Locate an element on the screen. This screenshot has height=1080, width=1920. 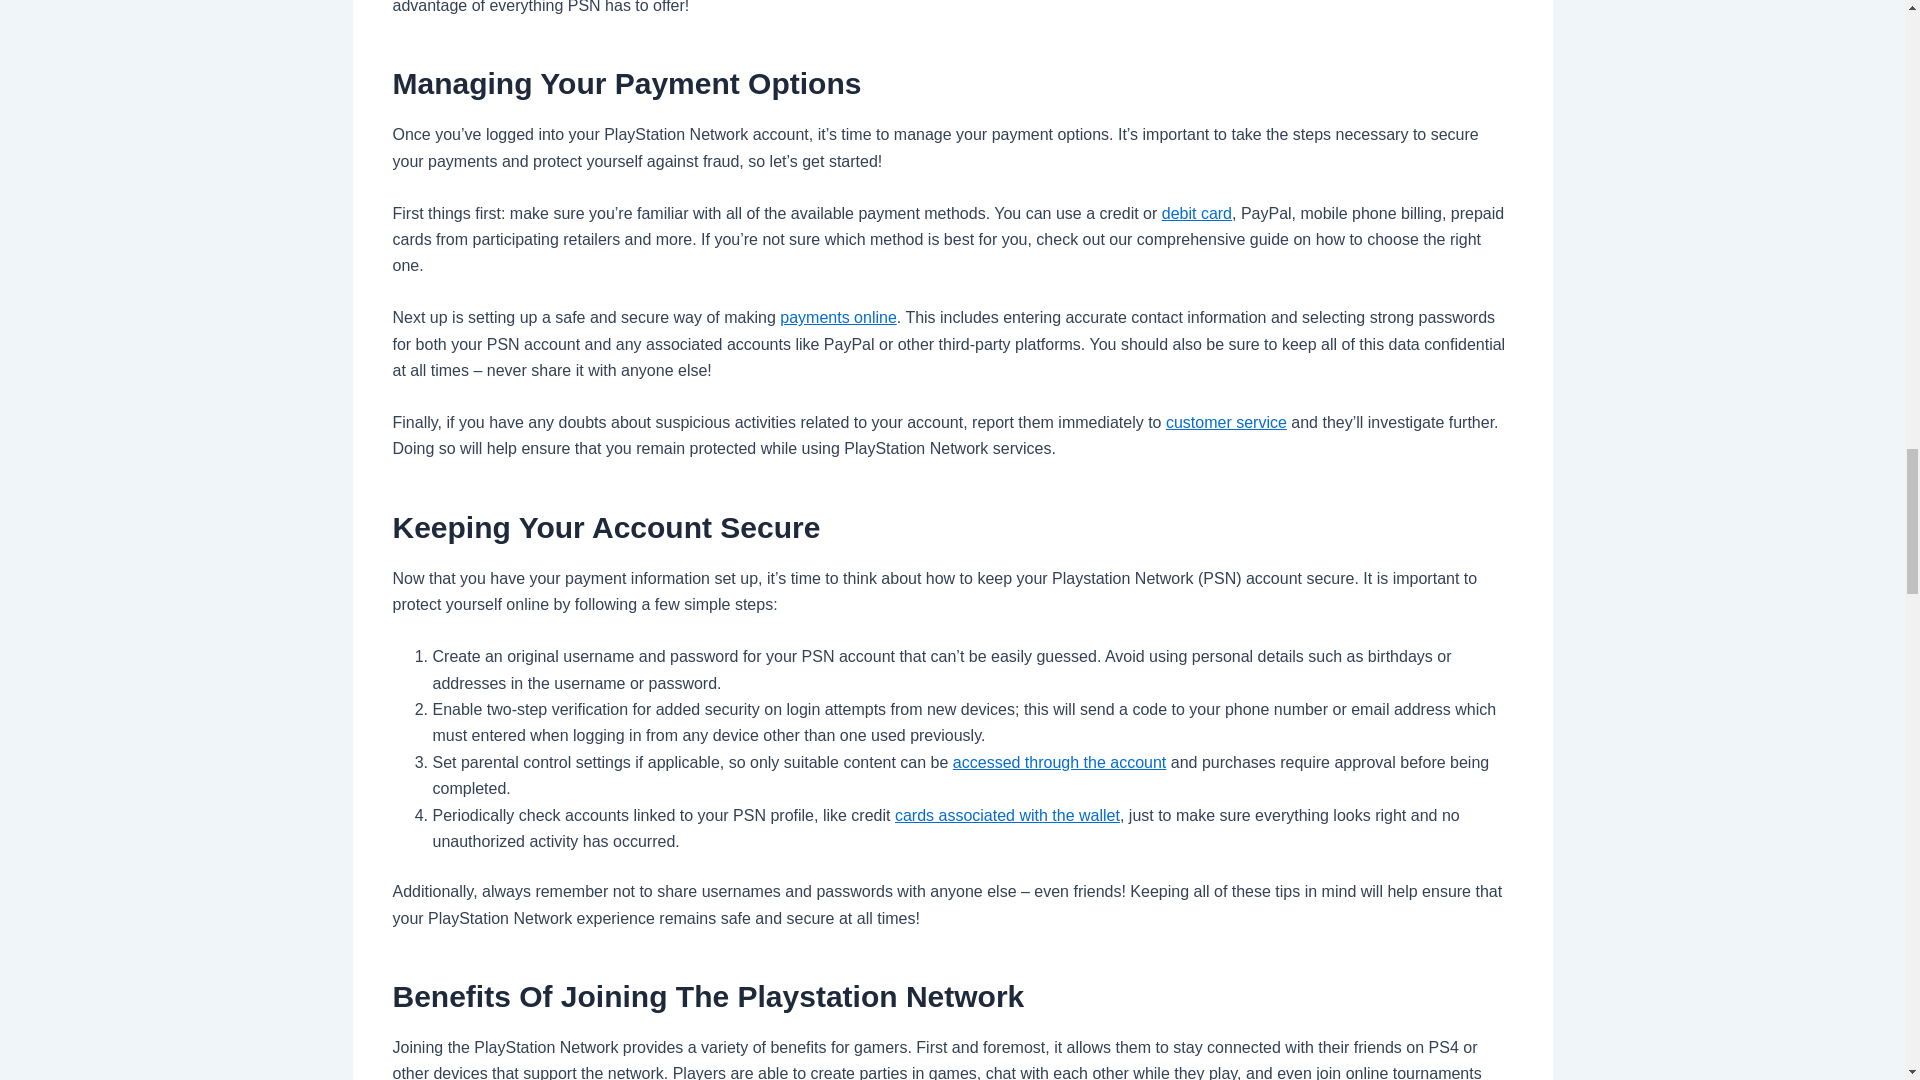
customer service is located at coordinates (1226, 422).